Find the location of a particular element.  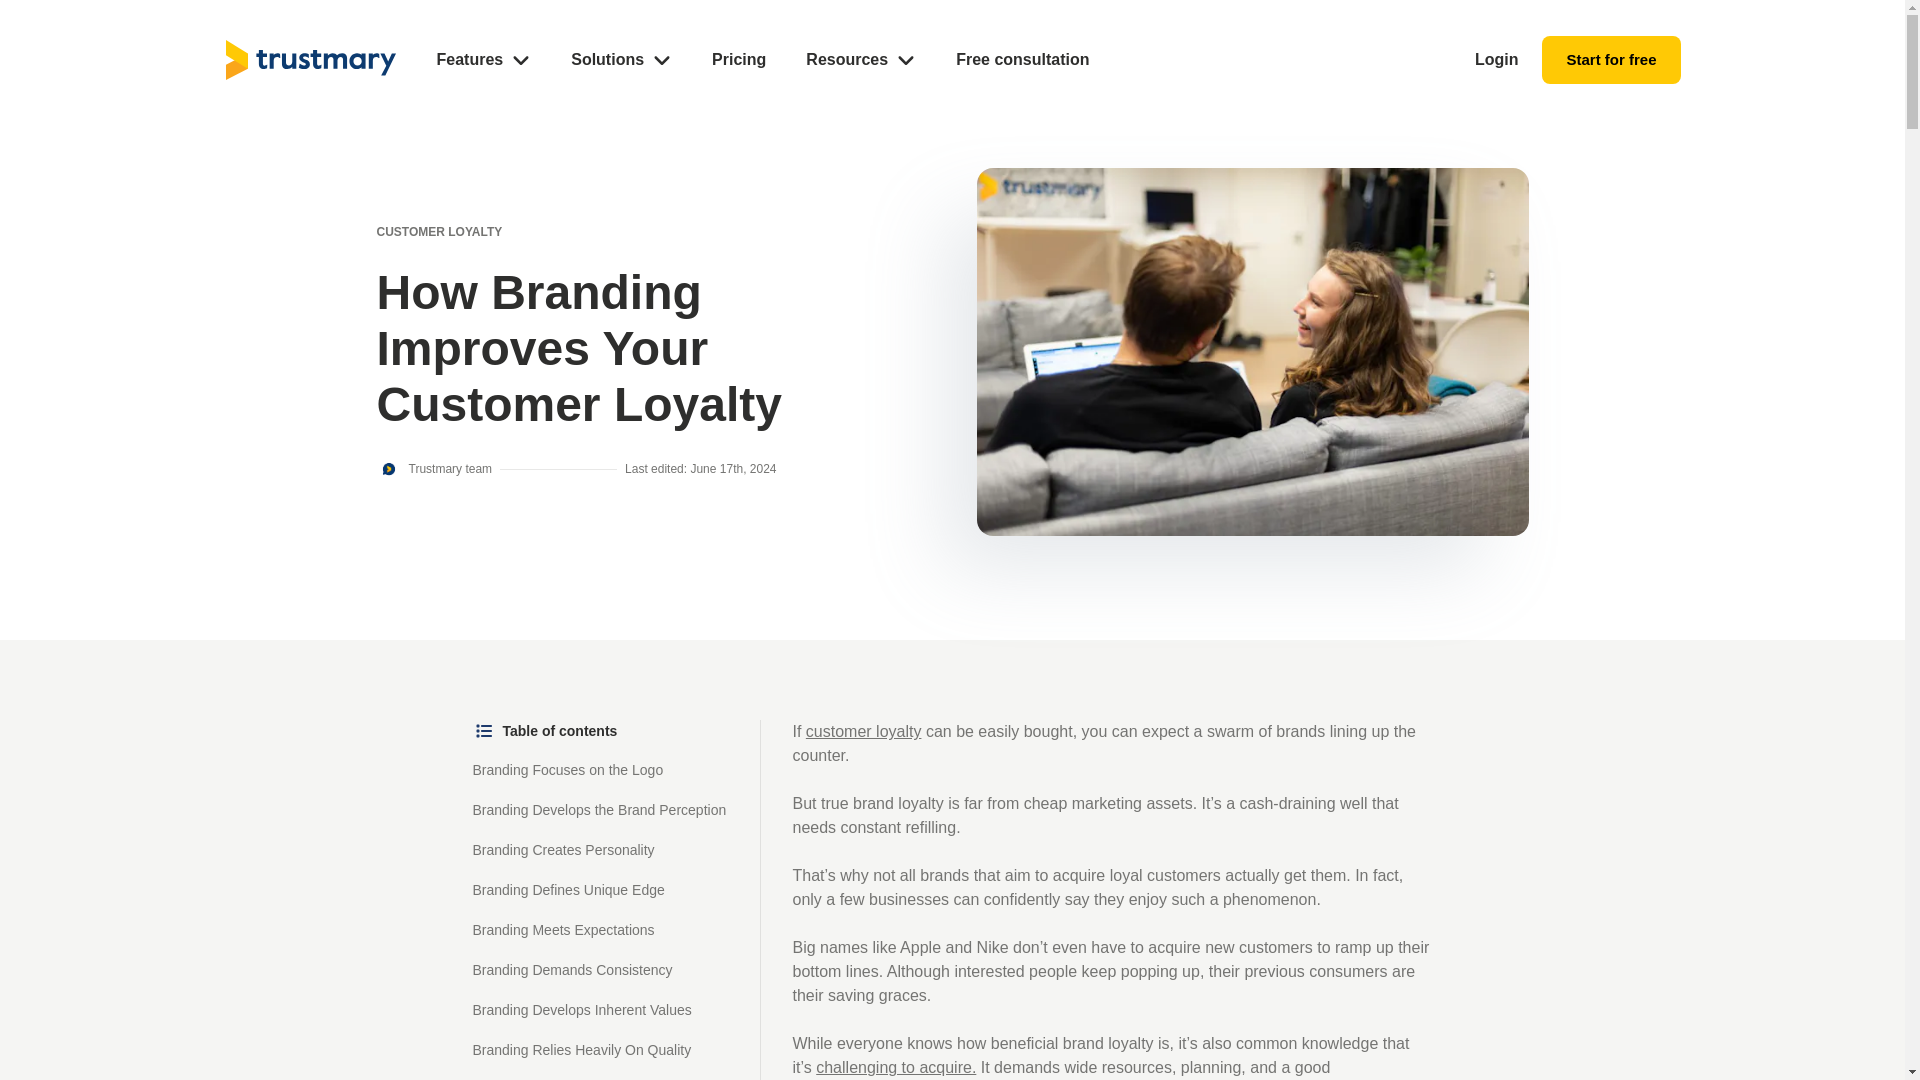

Branding Creates Personality is located at coordinates (563, 849).